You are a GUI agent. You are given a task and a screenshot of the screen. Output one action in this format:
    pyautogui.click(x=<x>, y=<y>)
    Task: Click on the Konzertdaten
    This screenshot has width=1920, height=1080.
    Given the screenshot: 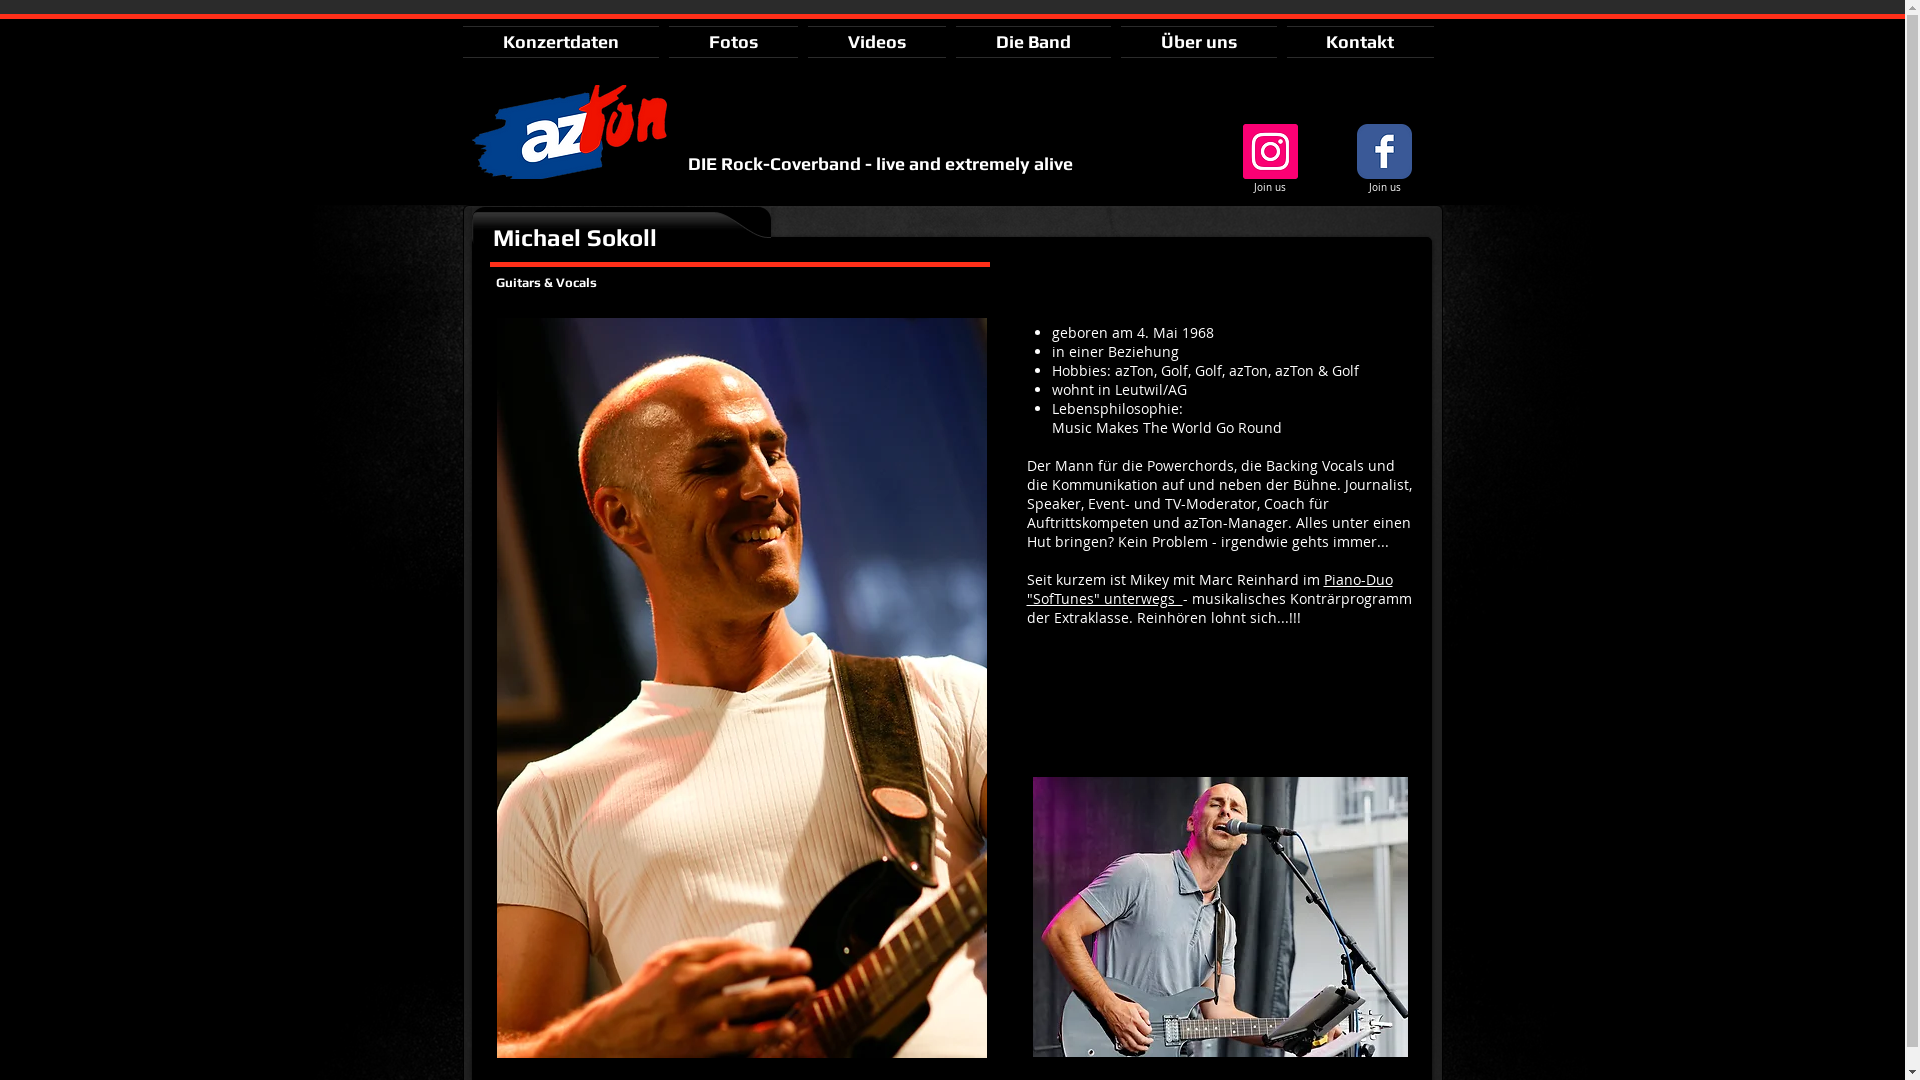 What is the action you would take?
    pyautogui.click(x=562, y=42)
    